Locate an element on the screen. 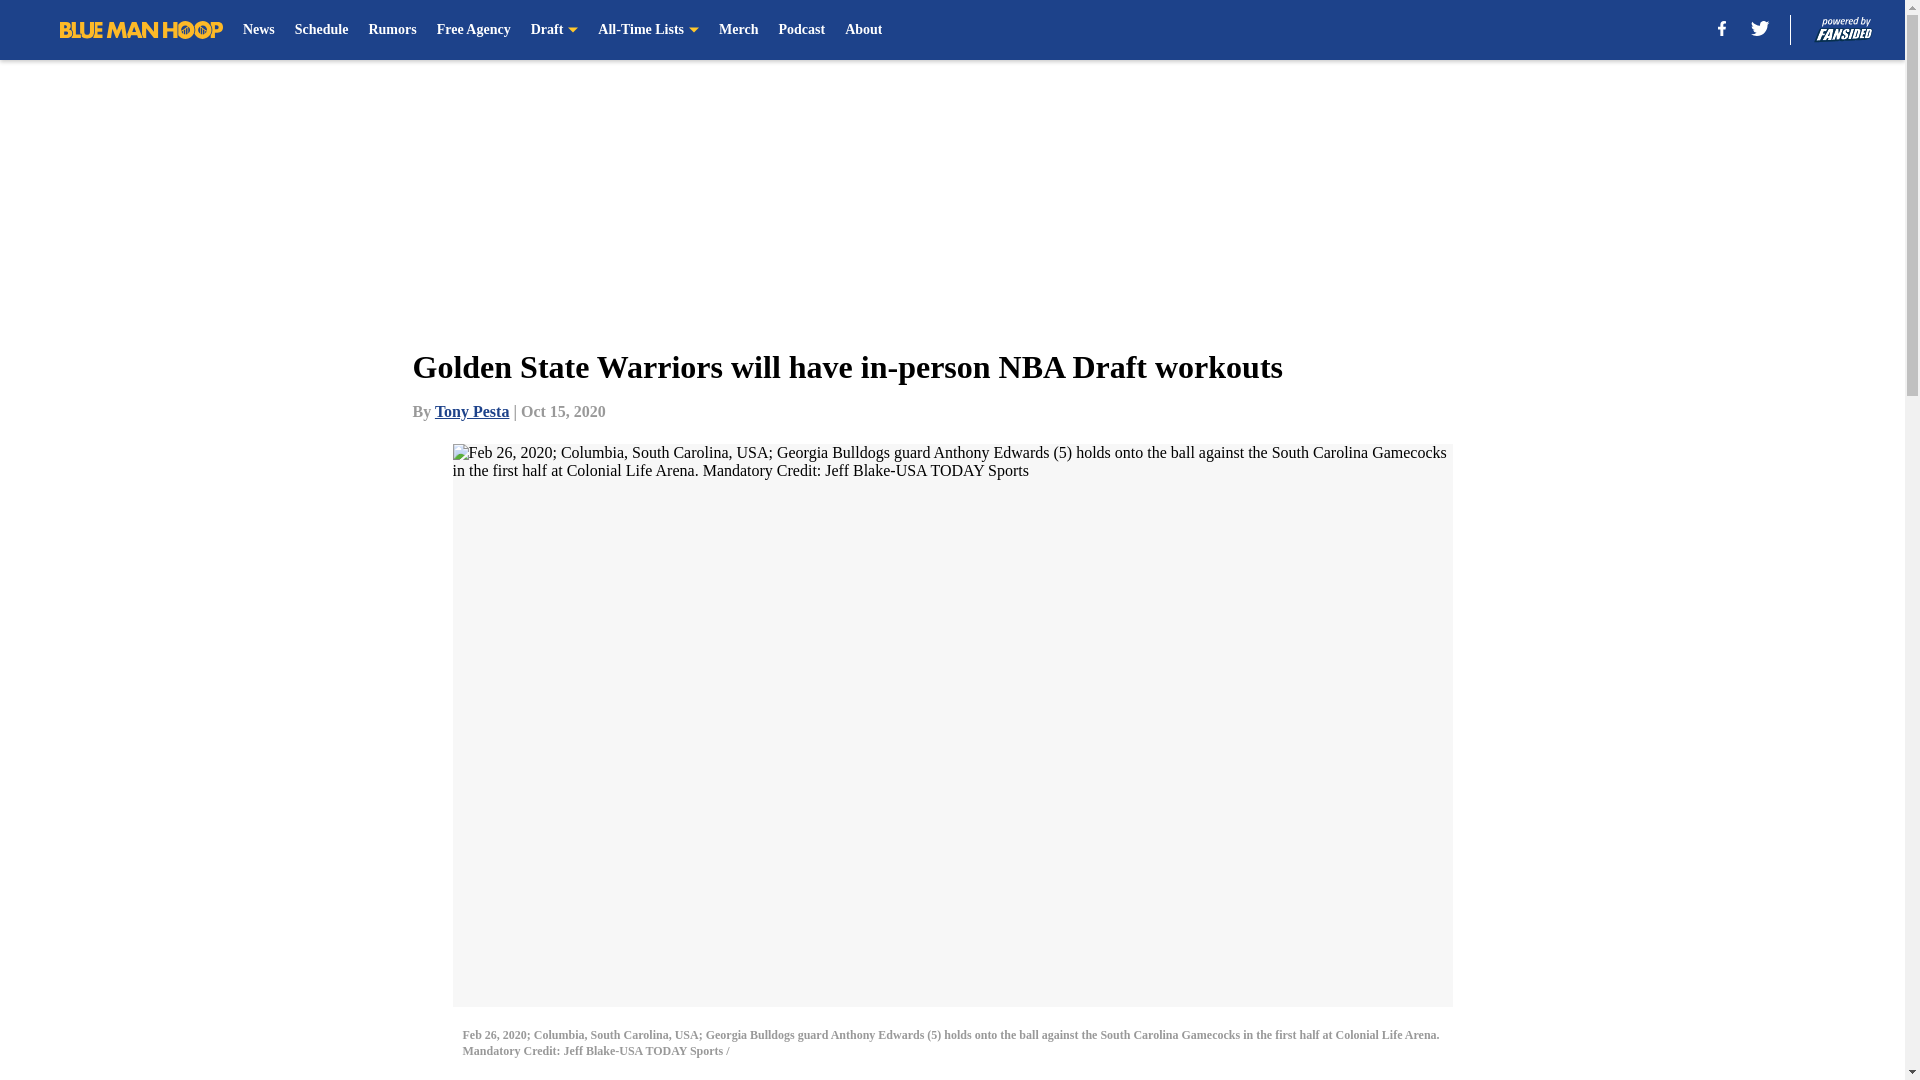 This screenshot has height=1080, width=1920. Schedule is located at coordinates (322, 30).